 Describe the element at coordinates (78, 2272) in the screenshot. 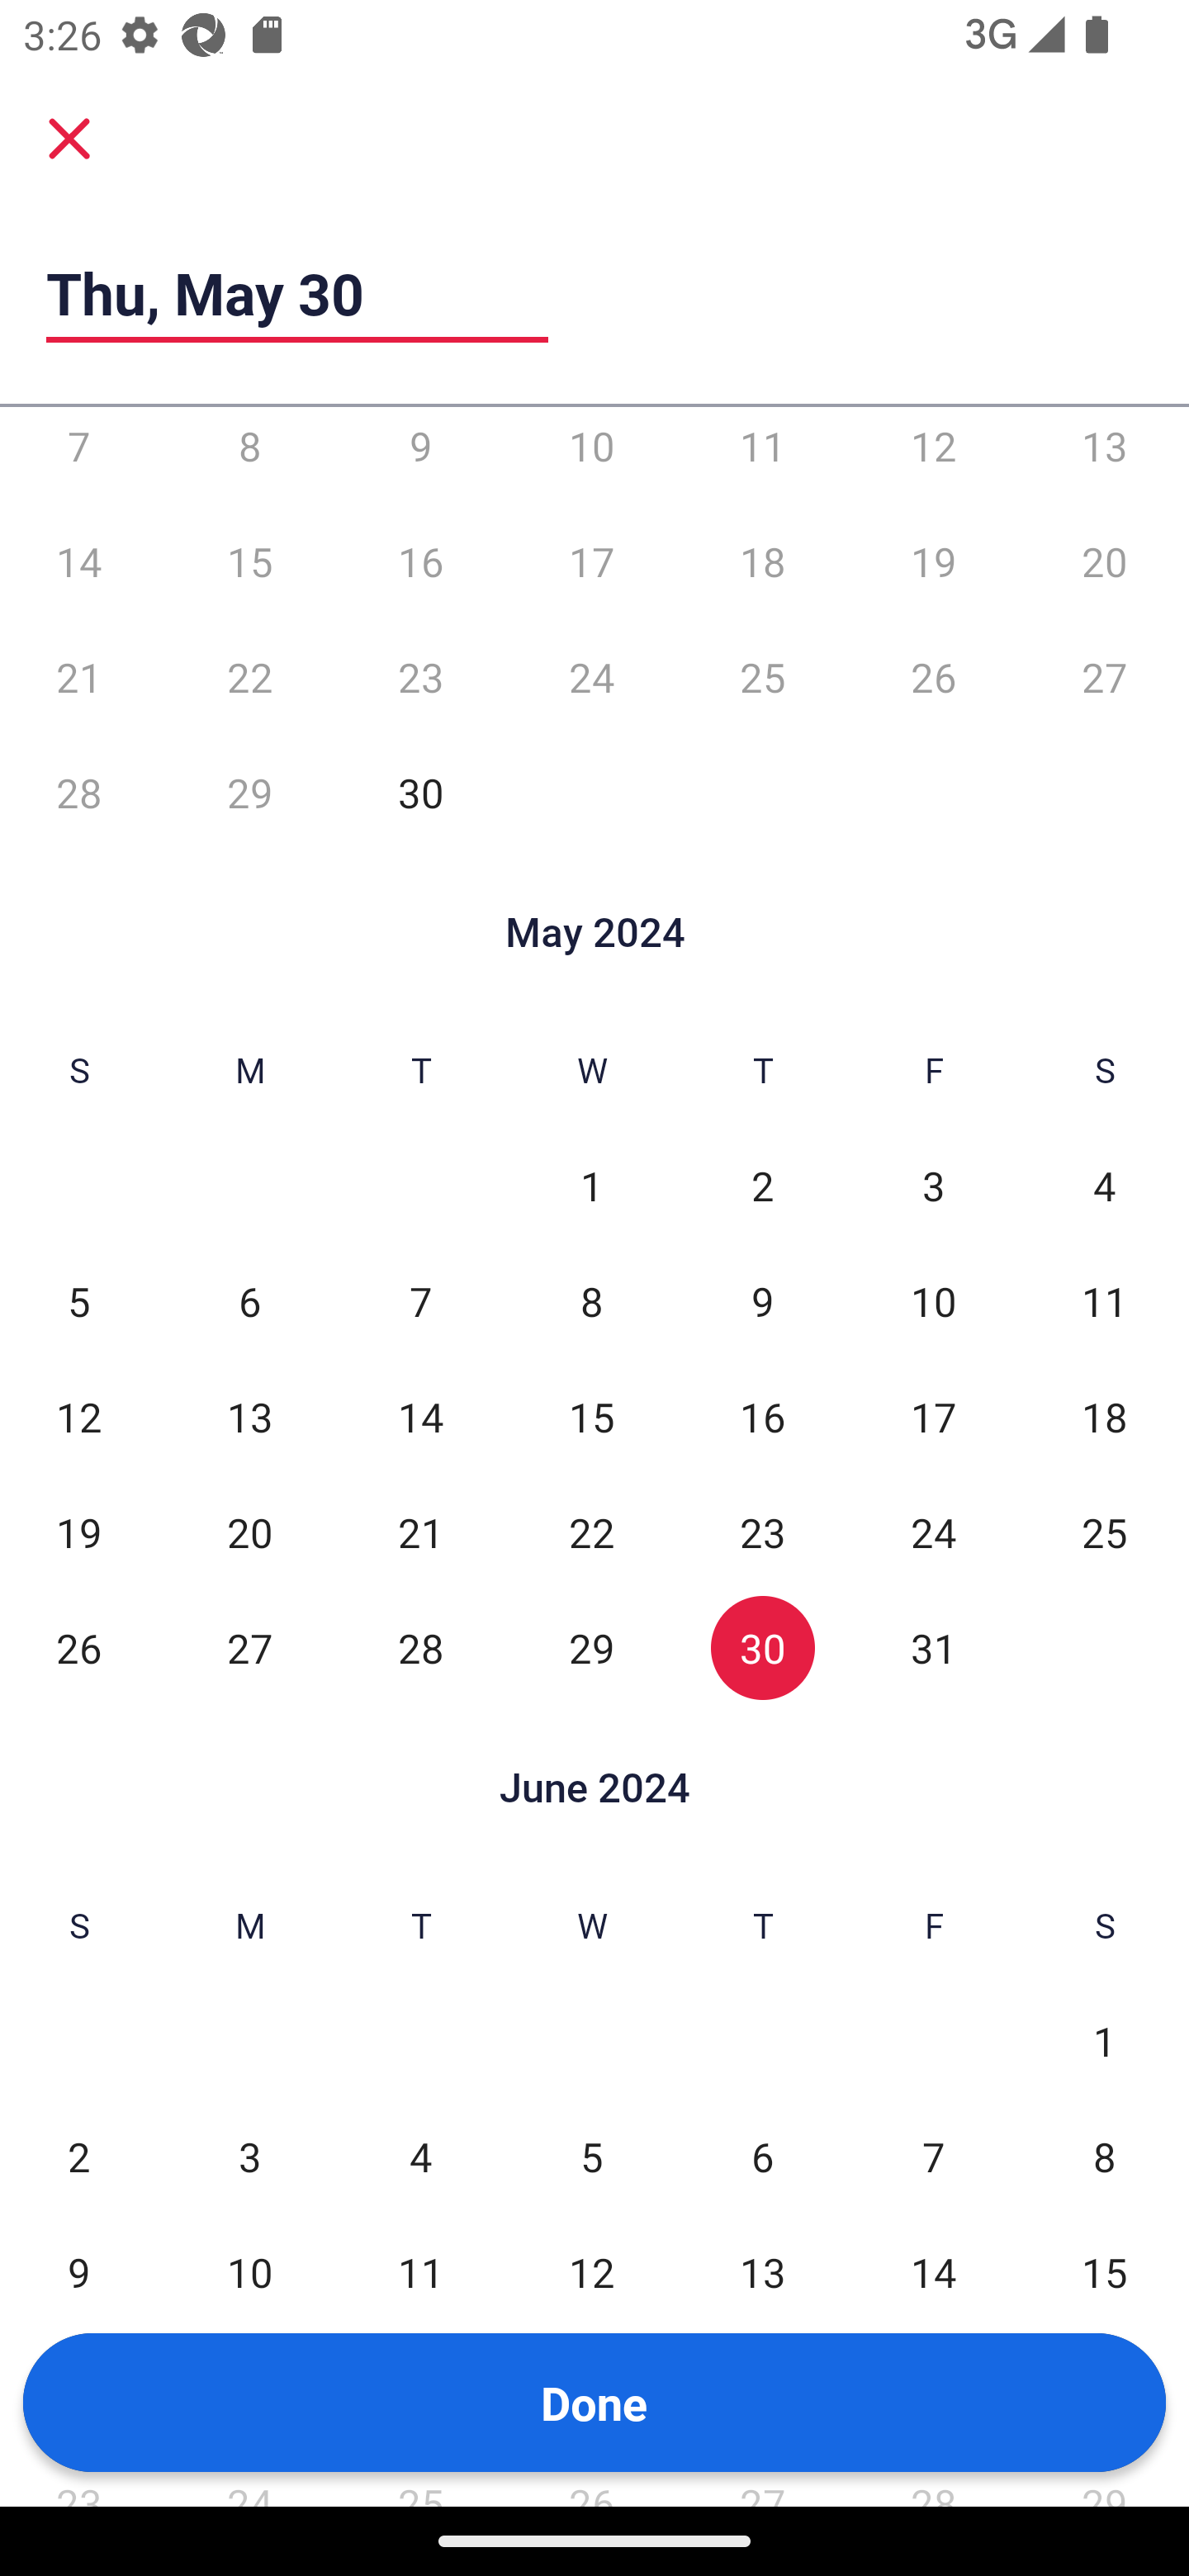

I see `9 Sun, Jun 9, Not Selected` at that location.